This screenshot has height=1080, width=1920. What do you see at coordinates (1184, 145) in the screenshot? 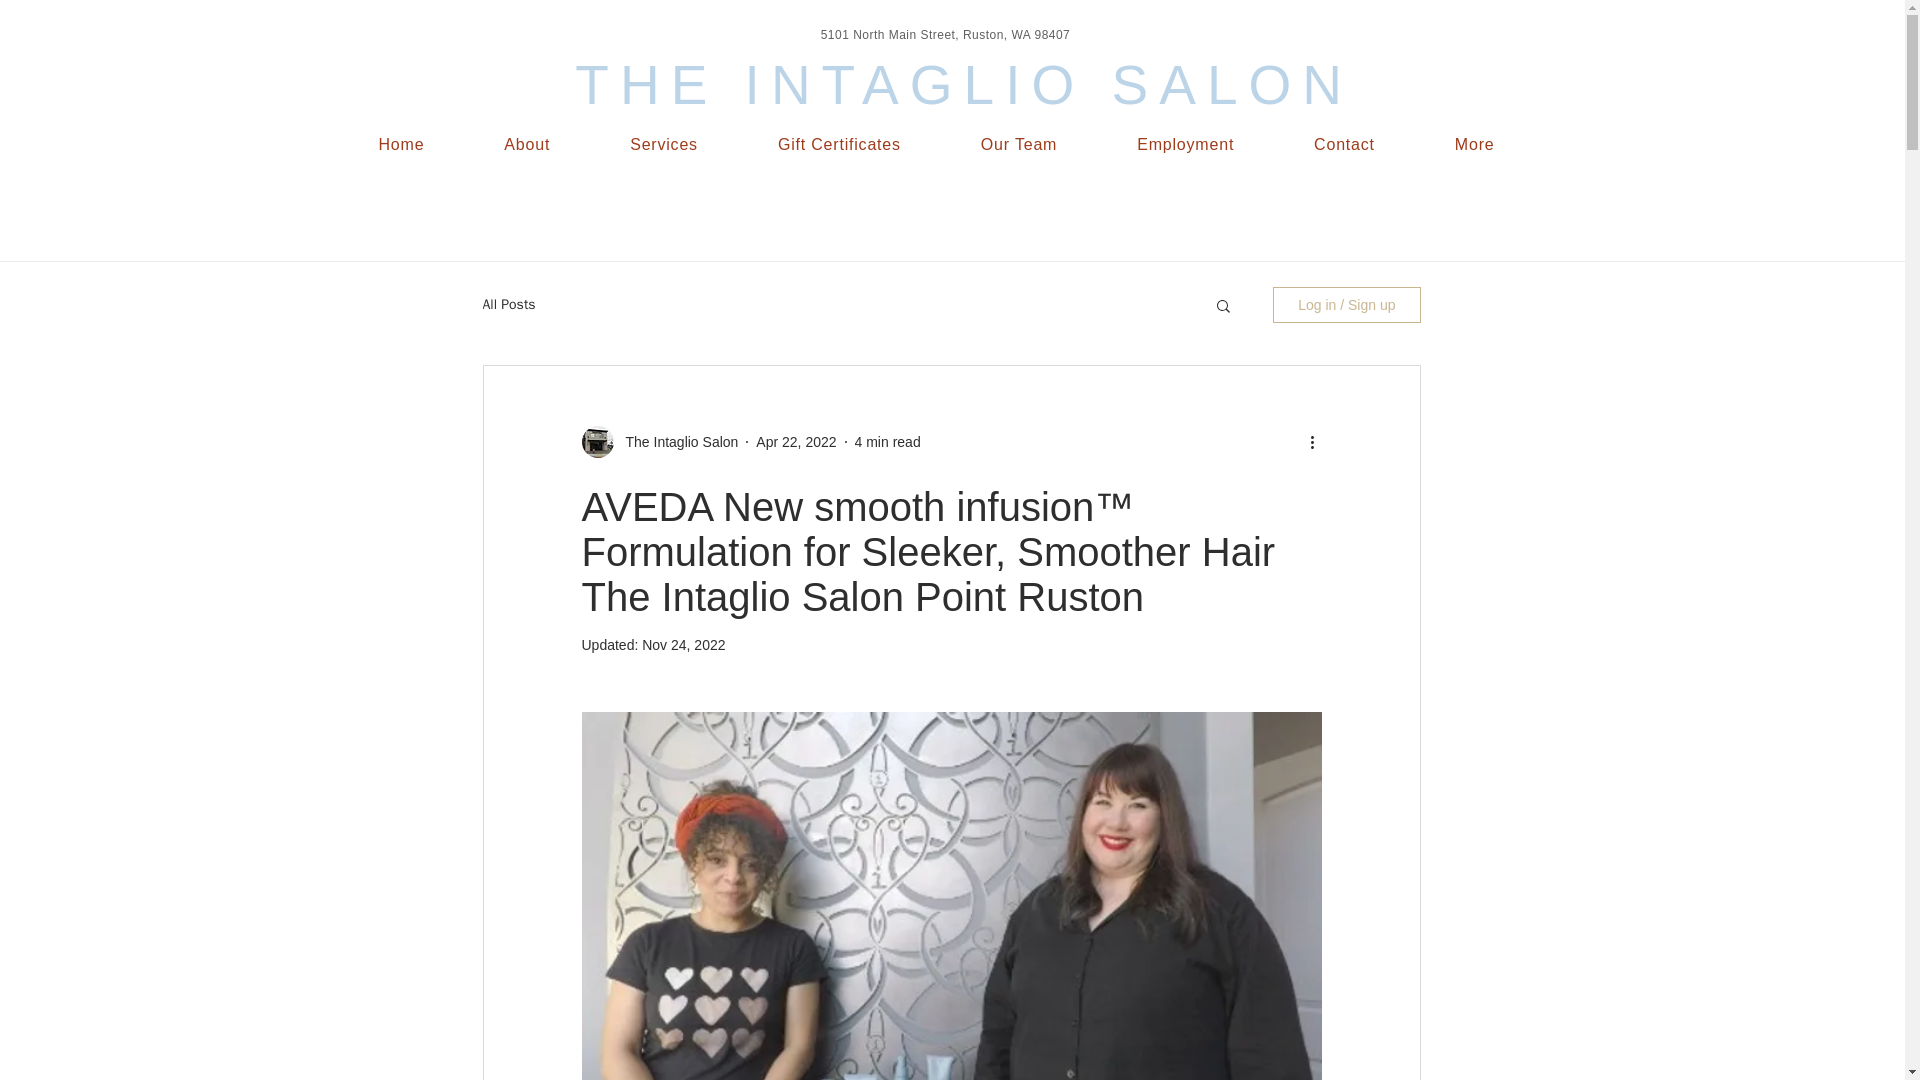
I see `Employment` at bounding box center [1184, 145].